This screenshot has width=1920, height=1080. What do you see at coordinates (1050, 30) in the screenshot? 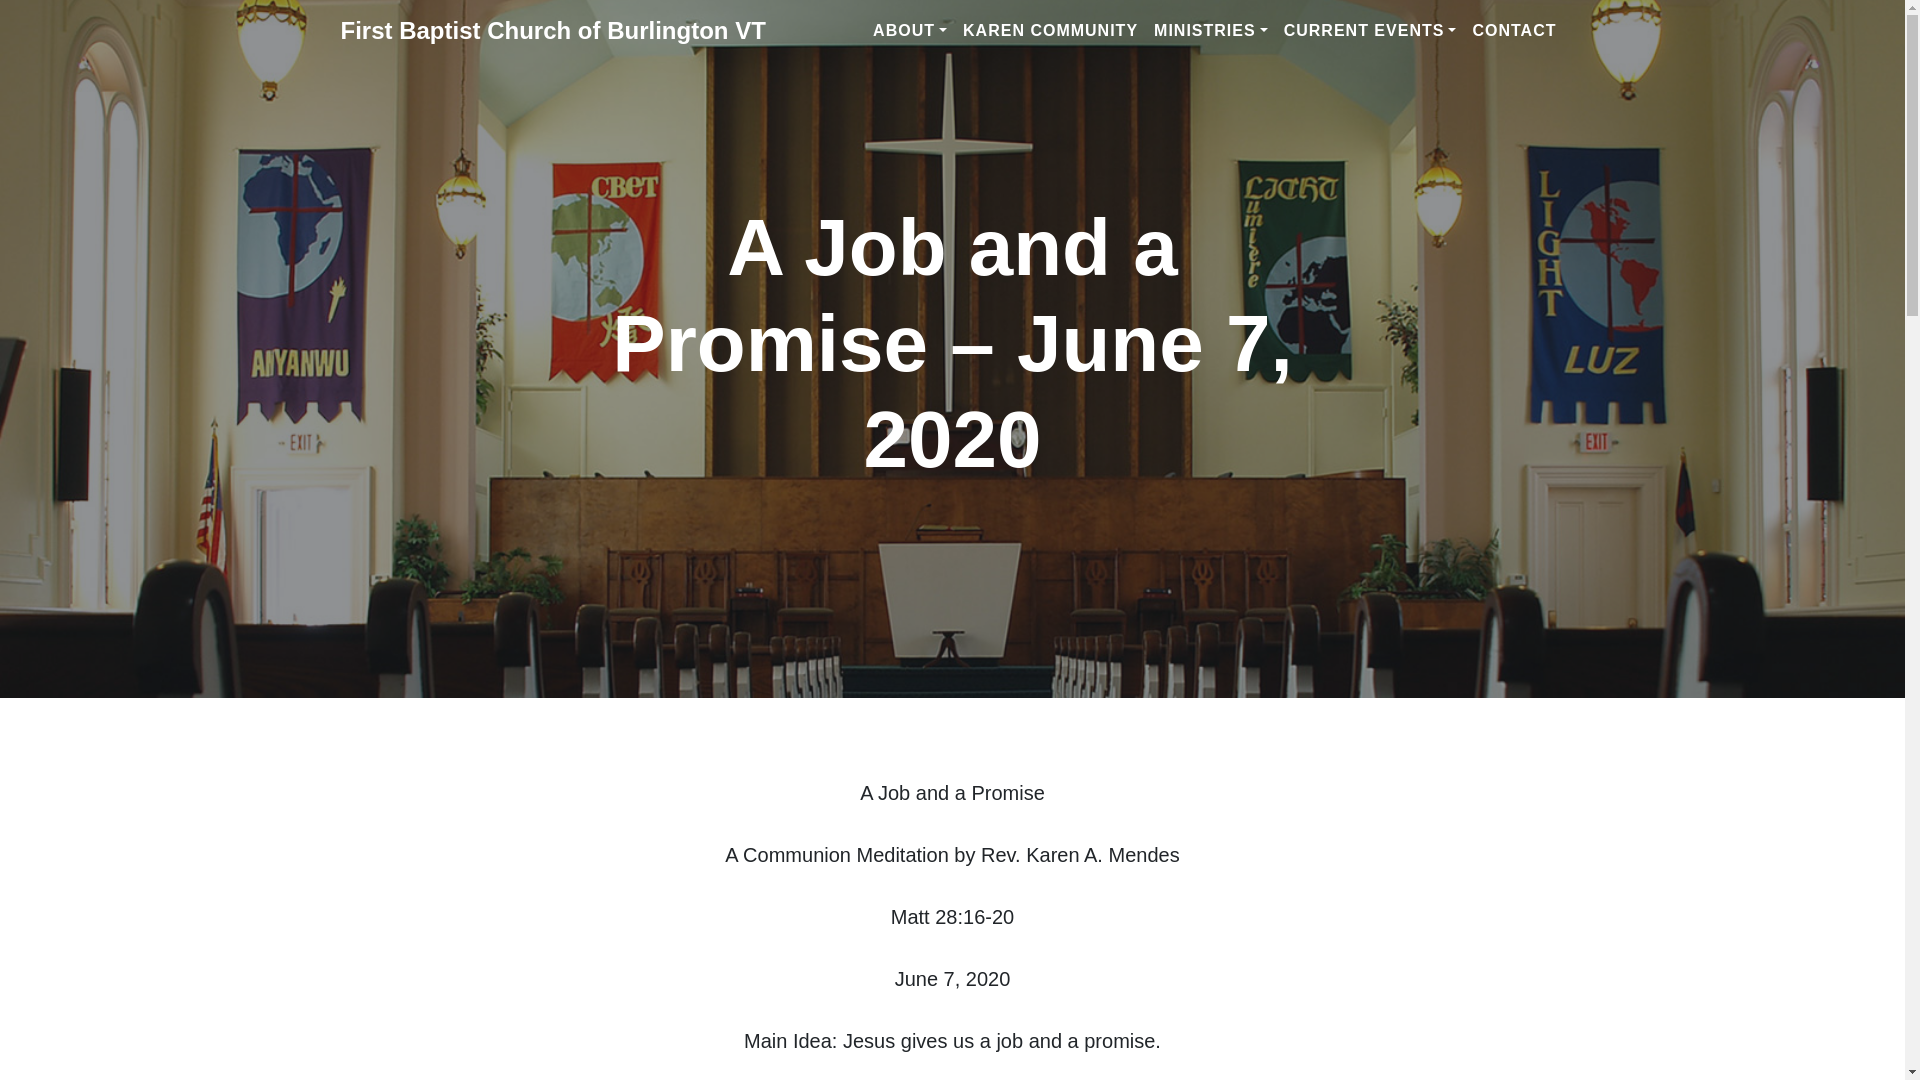
I see `KAREN COMMUNITY` at bounding box center [1050, 30].